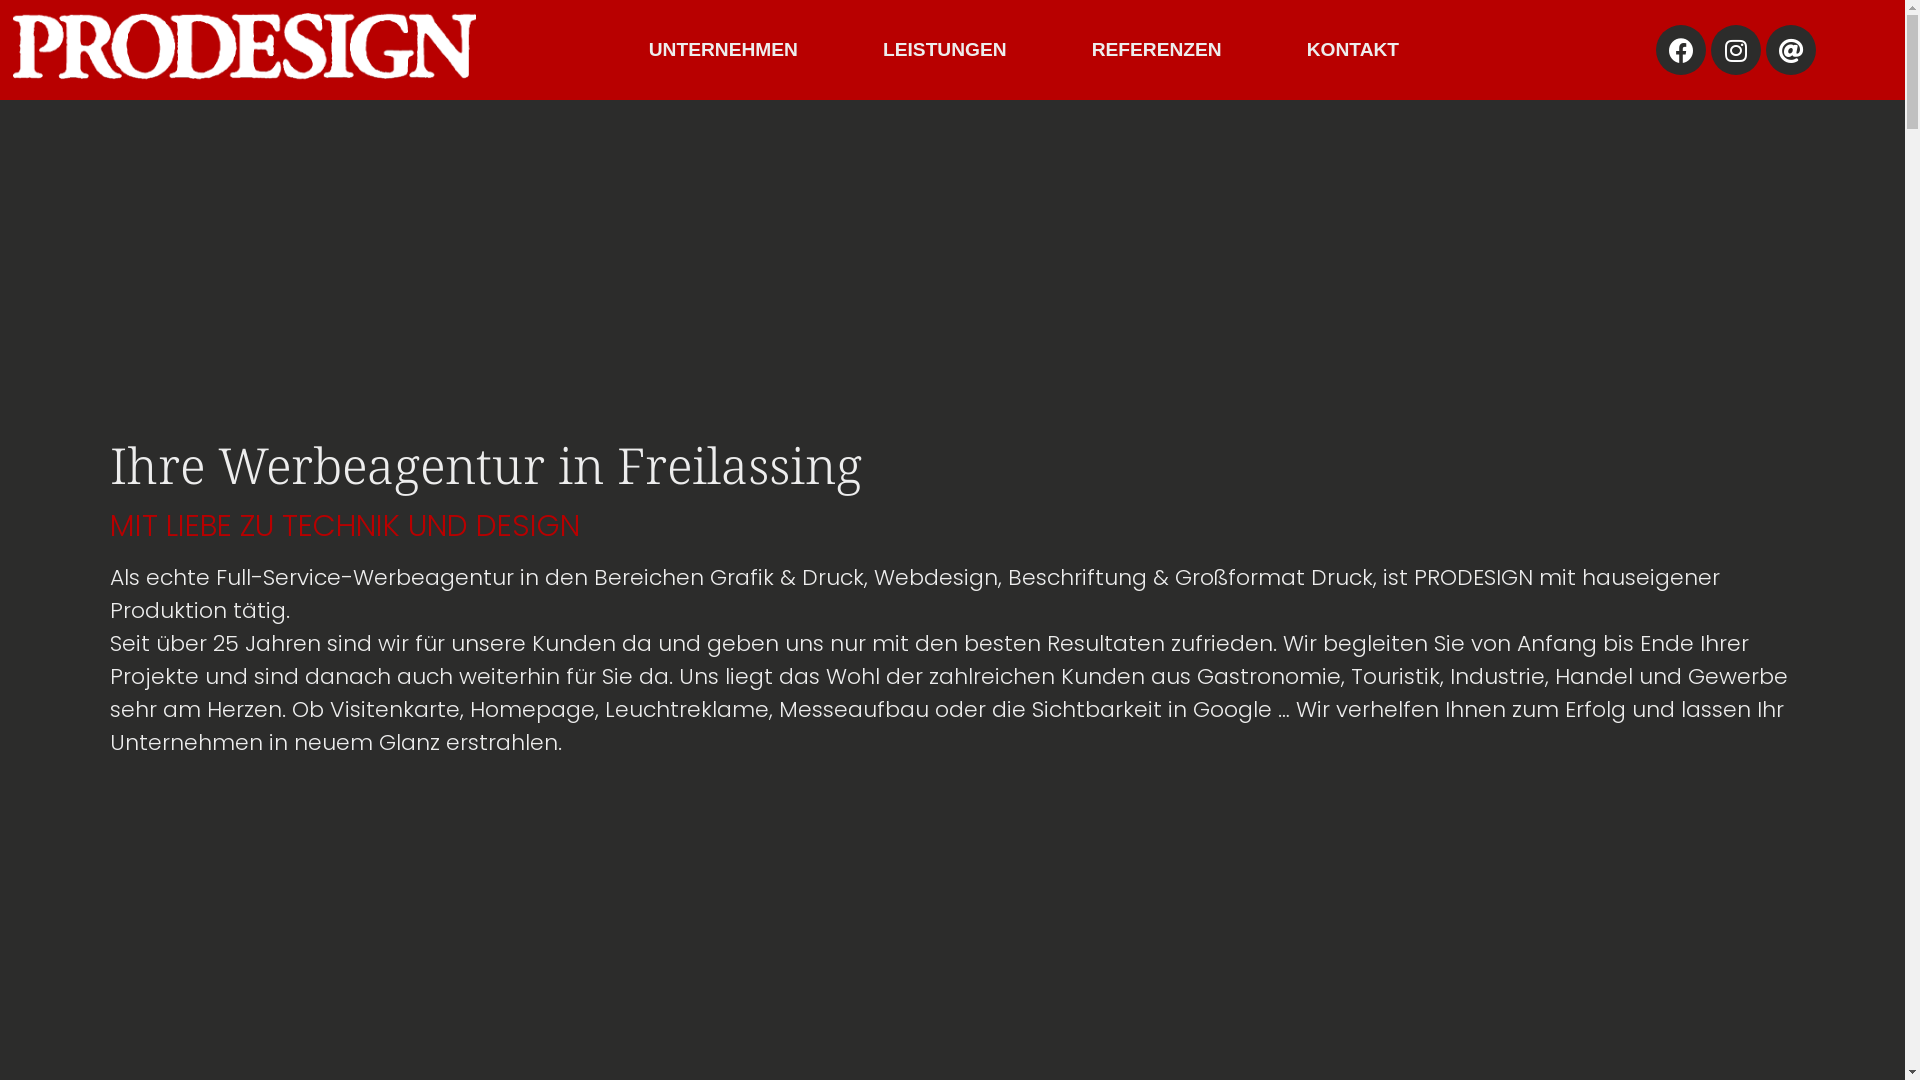  What do you see at coordinates (1353, 50) in the screenshot?
I see `KONTAKT` at bounding box center [1353, 50].